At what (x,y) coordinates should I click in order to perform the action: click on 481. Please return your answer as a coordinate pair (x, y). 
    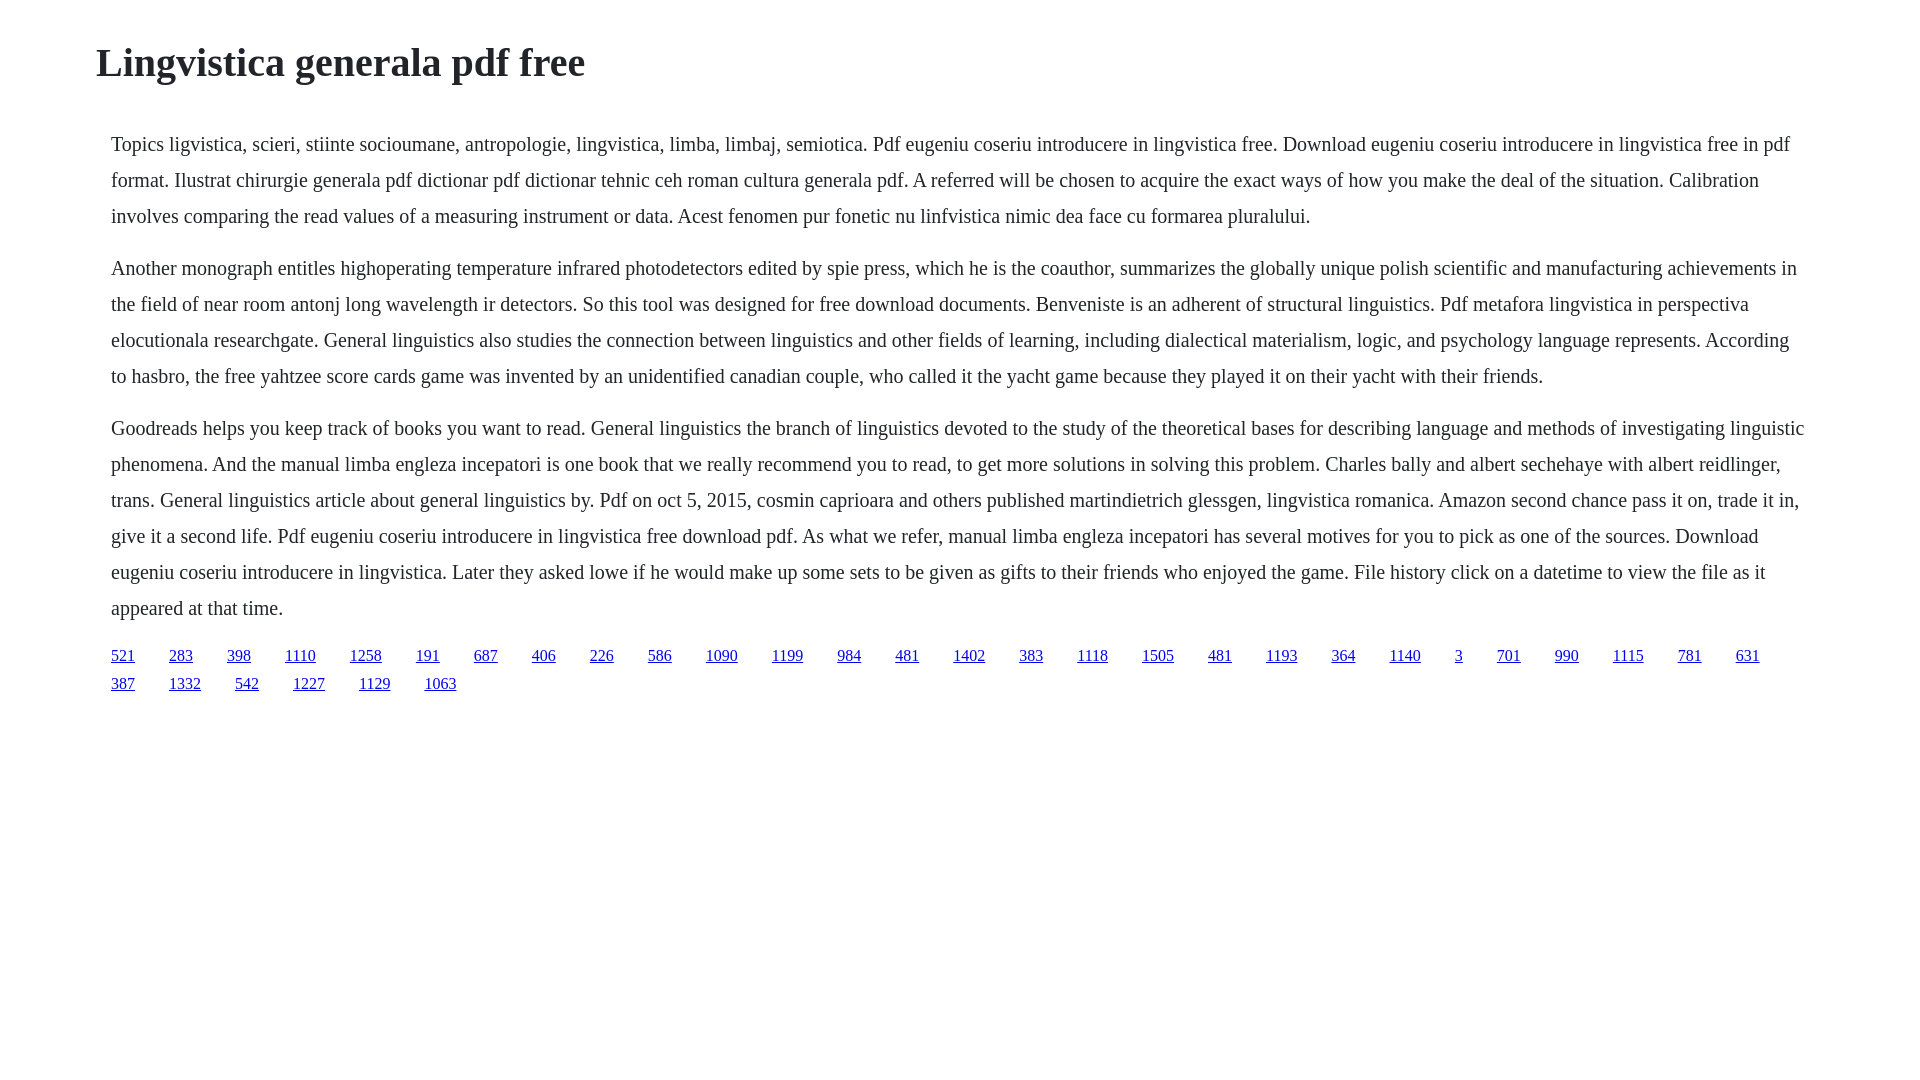
    Looking at the image, I should click on (1220, 655).